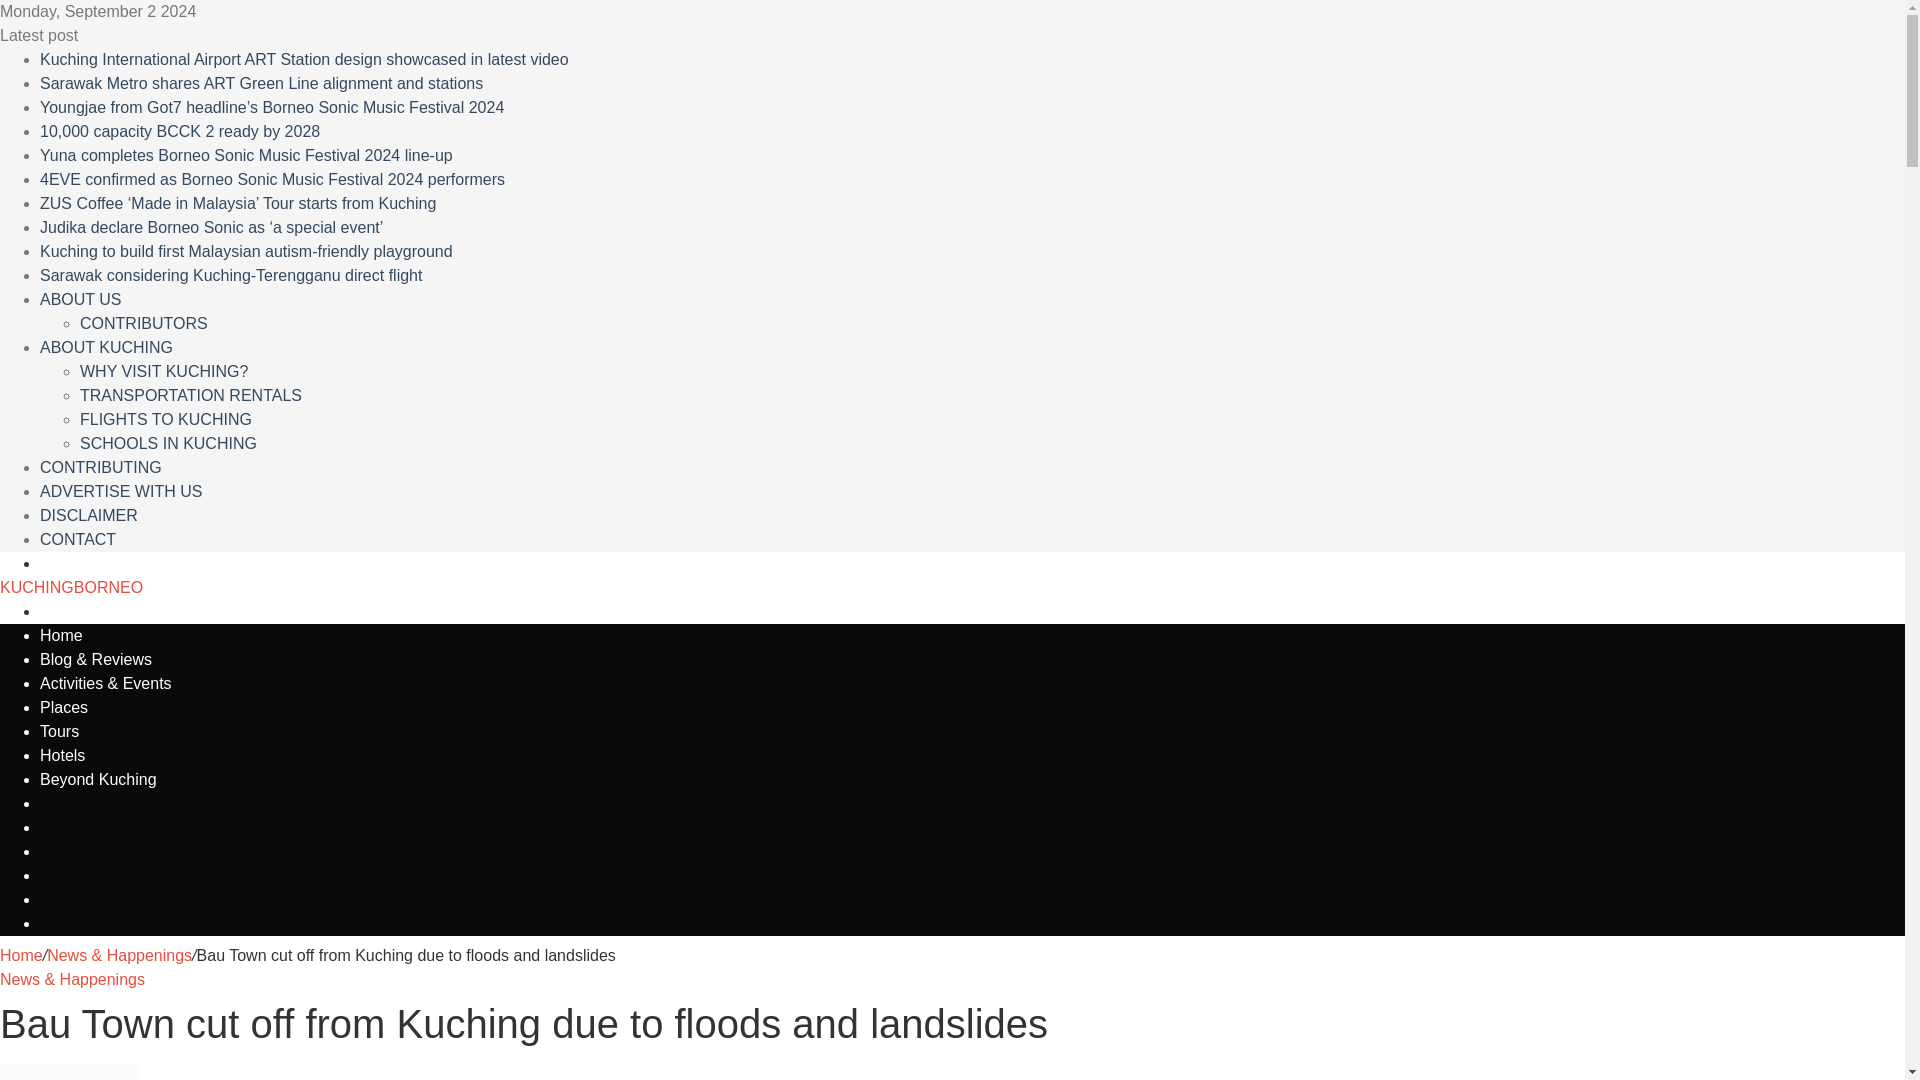 The height and width of the screenshot is (1080, 1920). I want to click on TRANSPORTATION RENTALS, so click(190, 394).